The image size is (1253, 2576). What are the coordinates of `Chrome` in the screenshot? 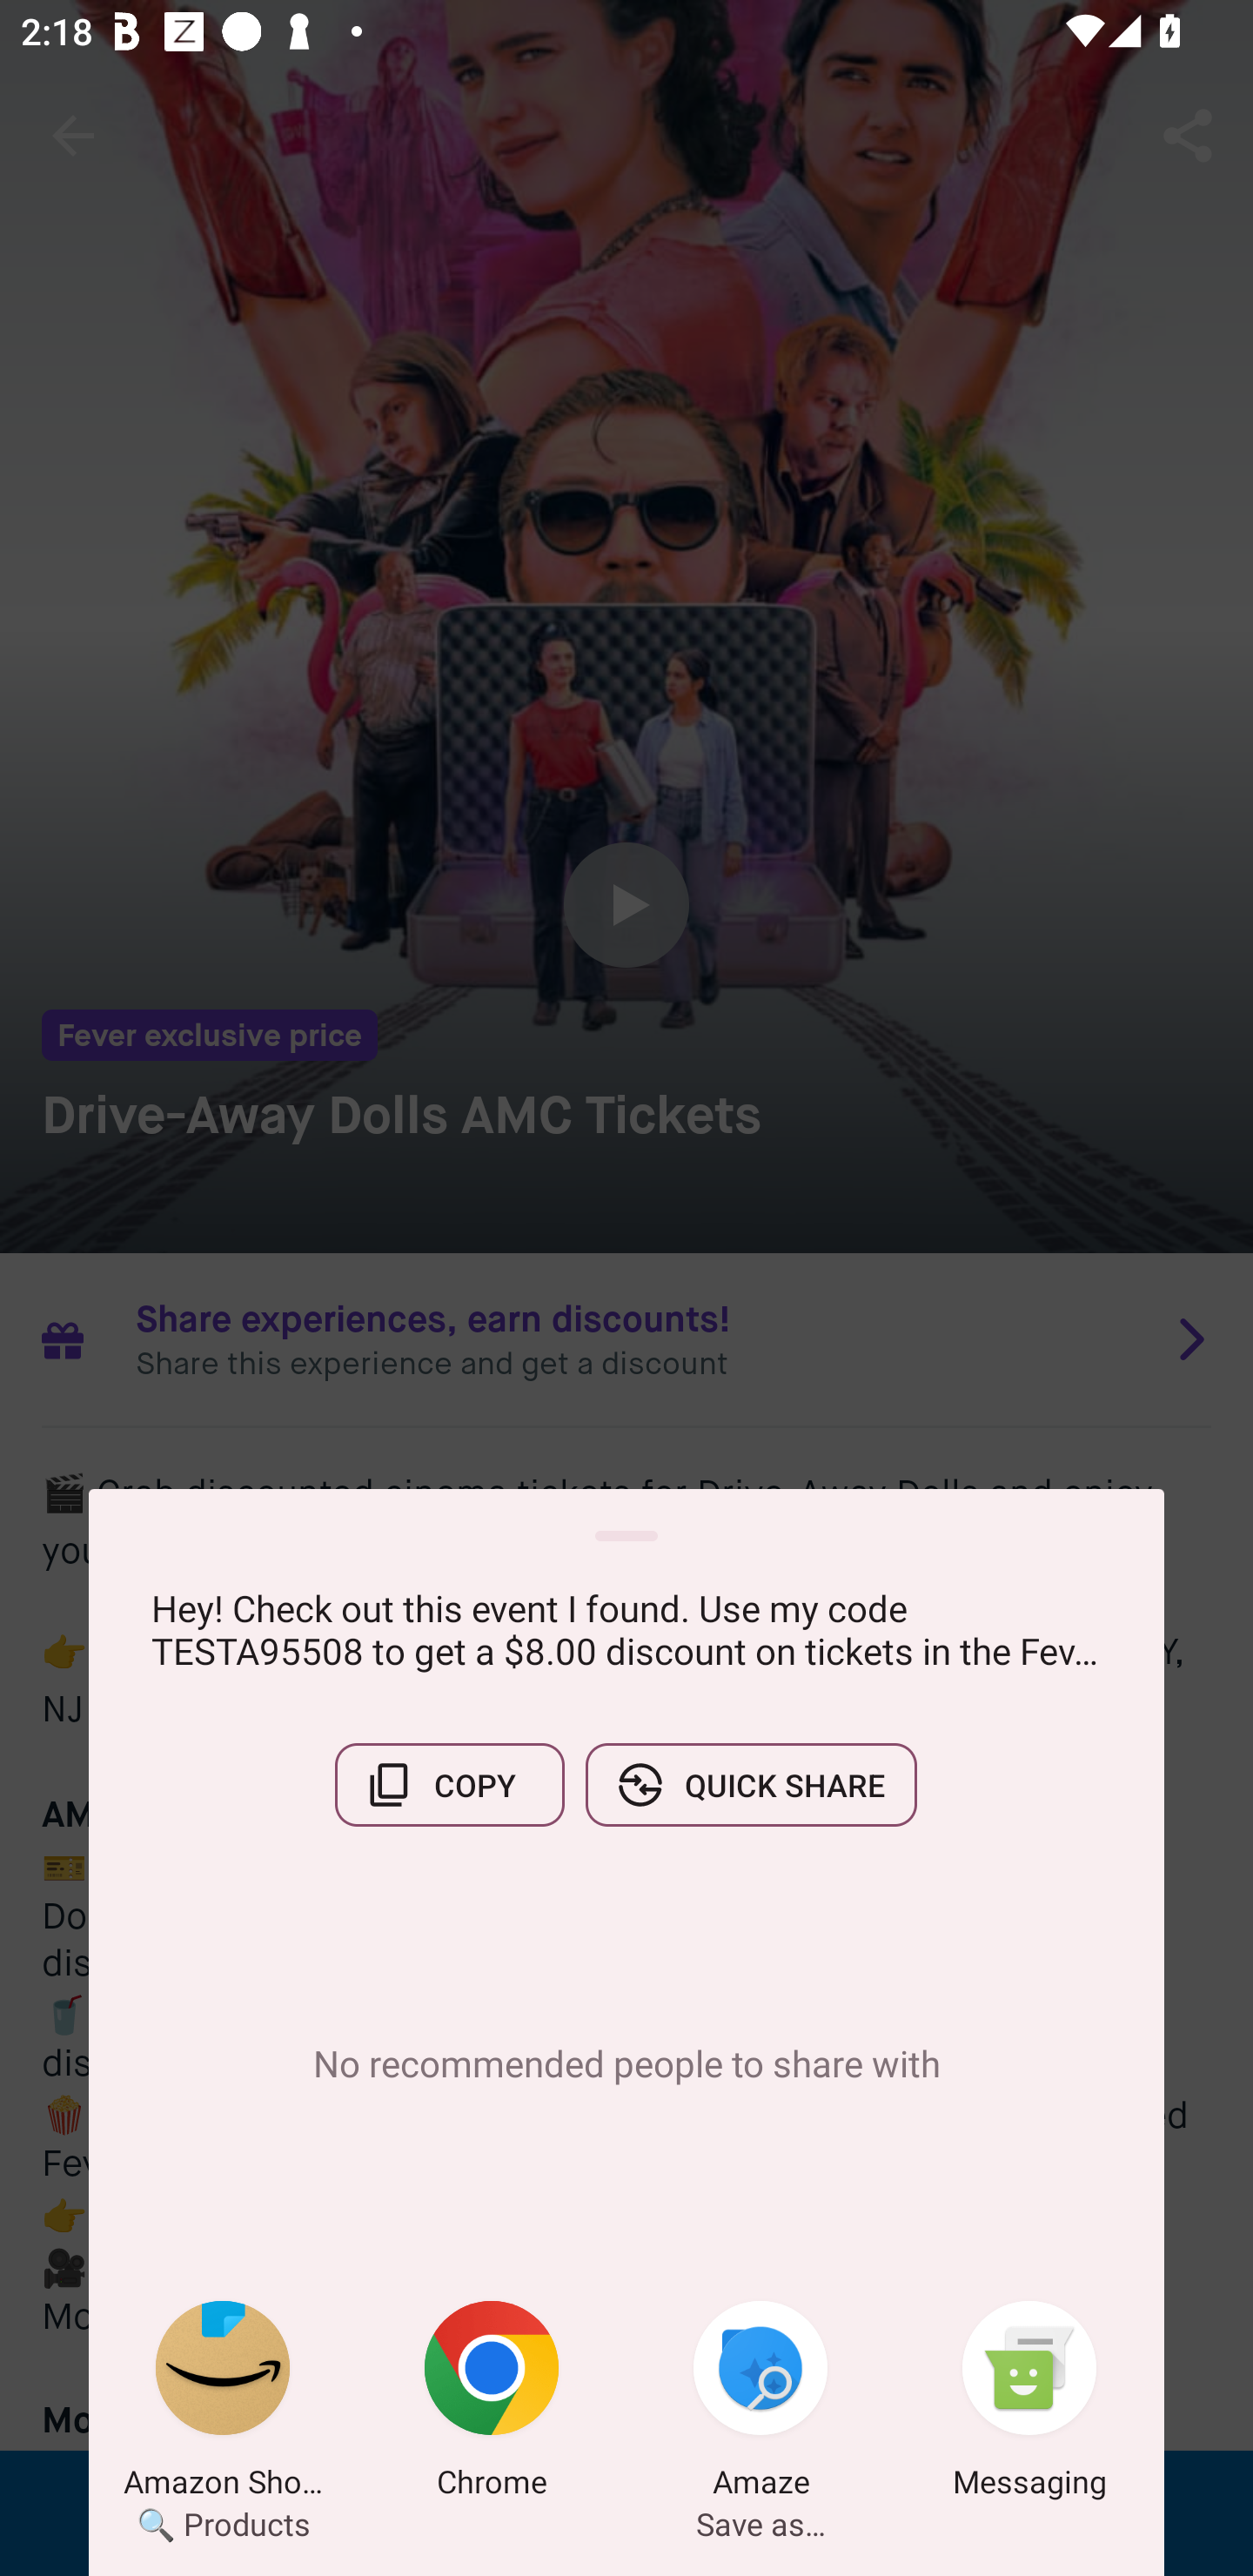 It's located at (492, 2405).